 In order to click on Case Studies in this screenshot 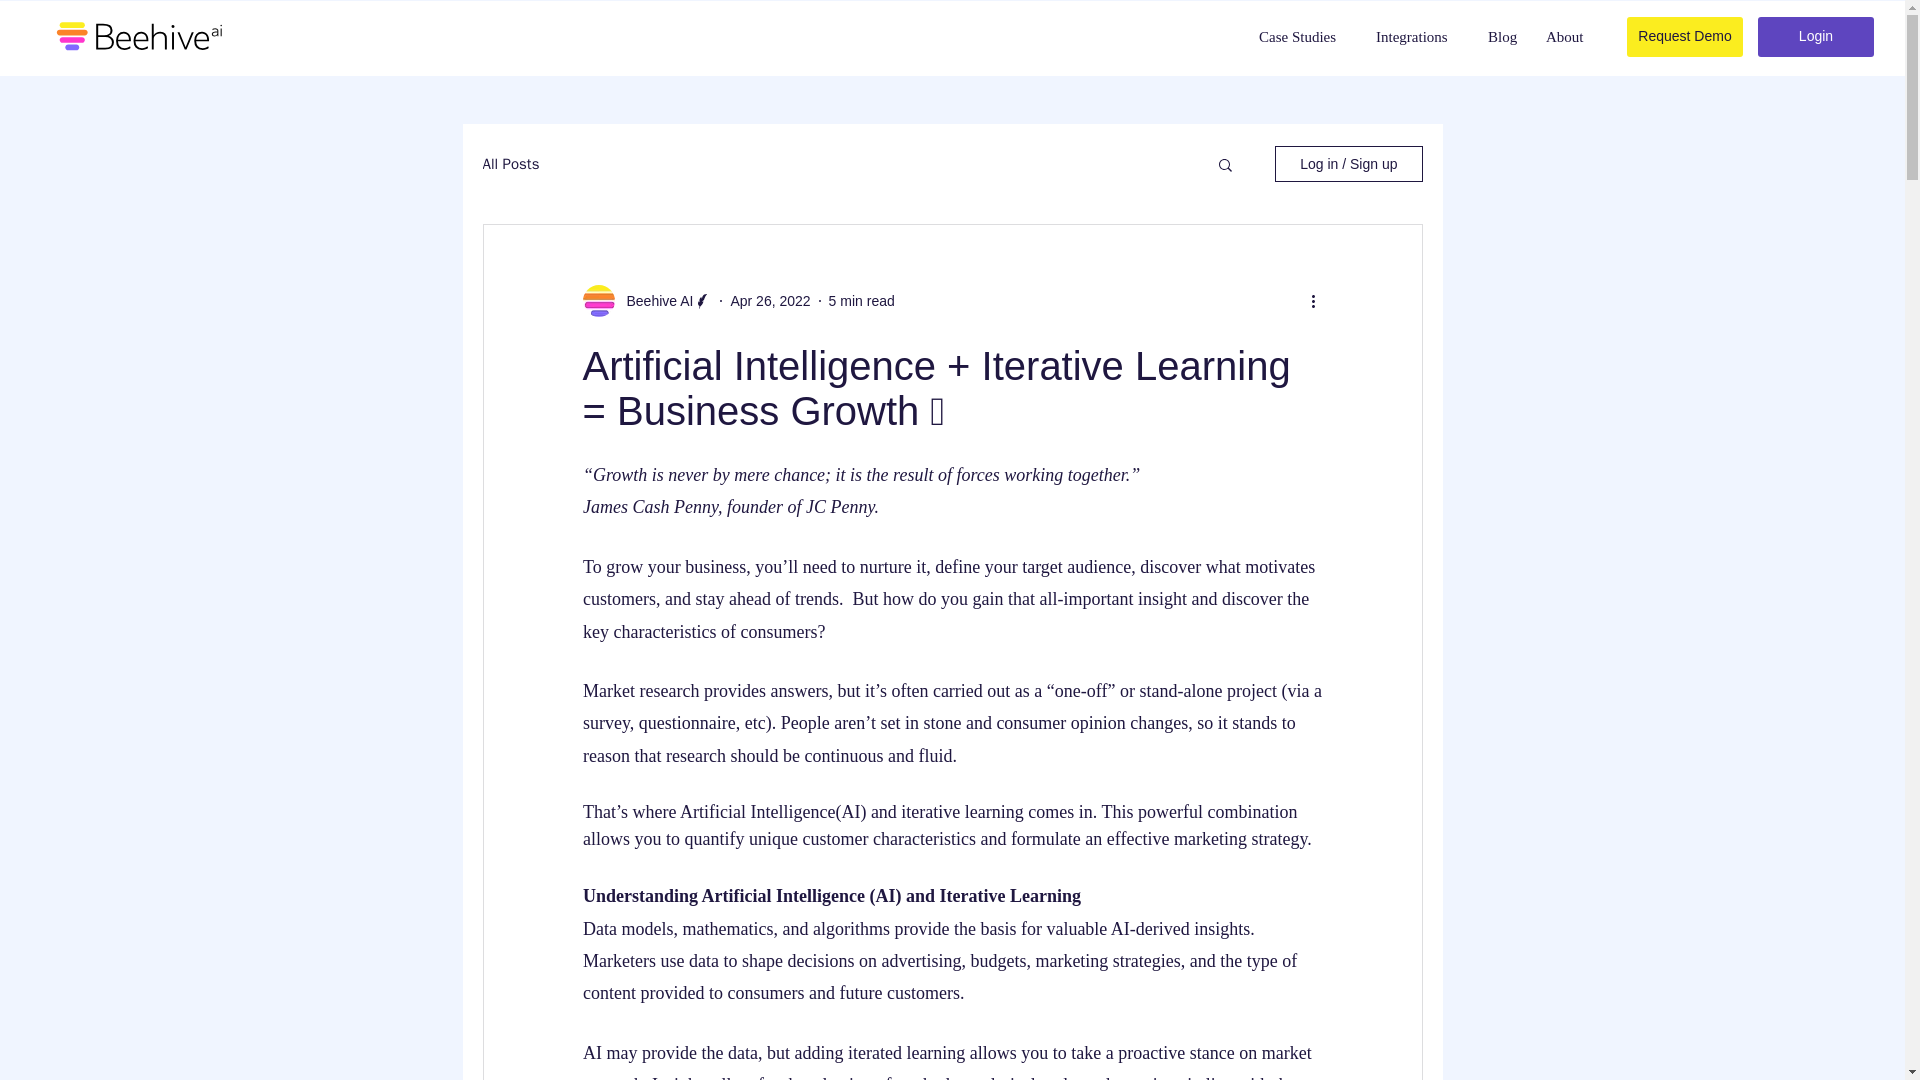, I will do `click(1304, 37)`.